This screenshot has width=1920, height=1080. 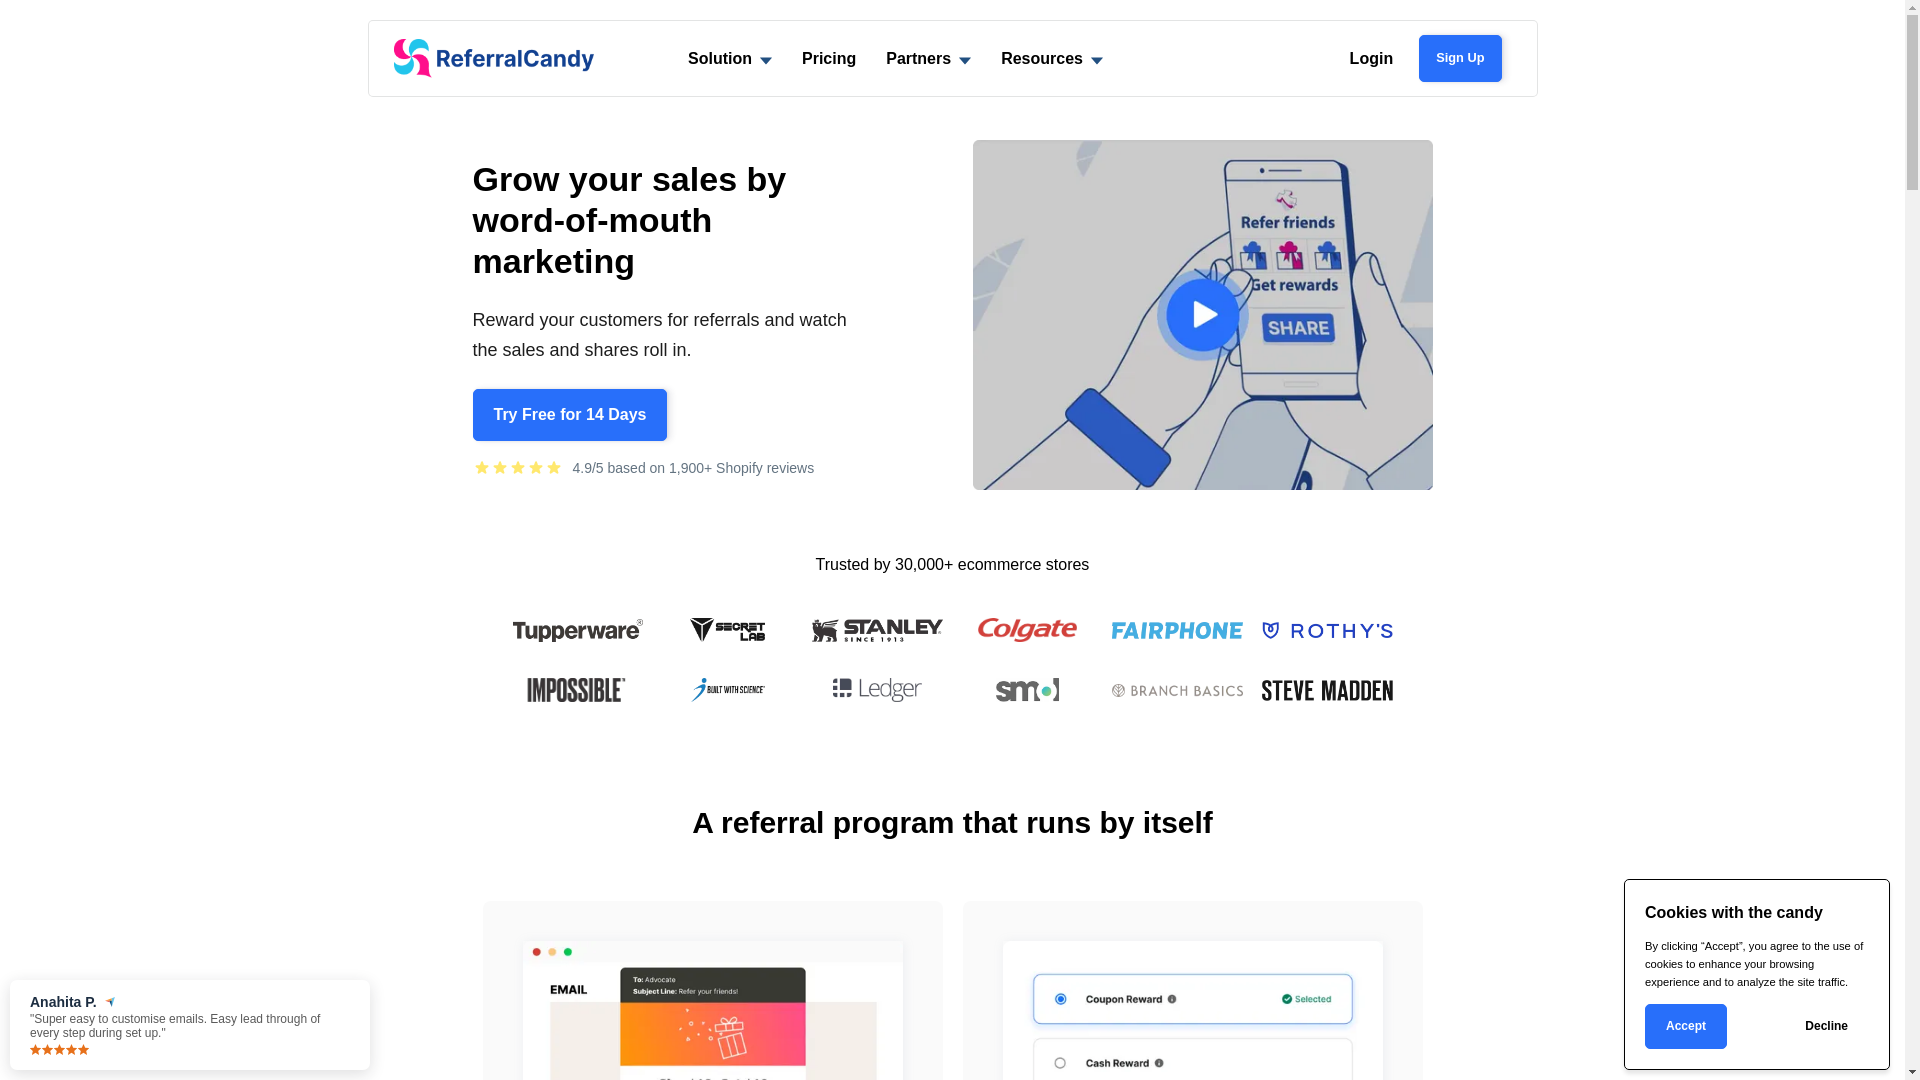 What do you see at coordinates (1372, 58) in the screenshot?
I see `Login` at bounding box center [1372, 58].